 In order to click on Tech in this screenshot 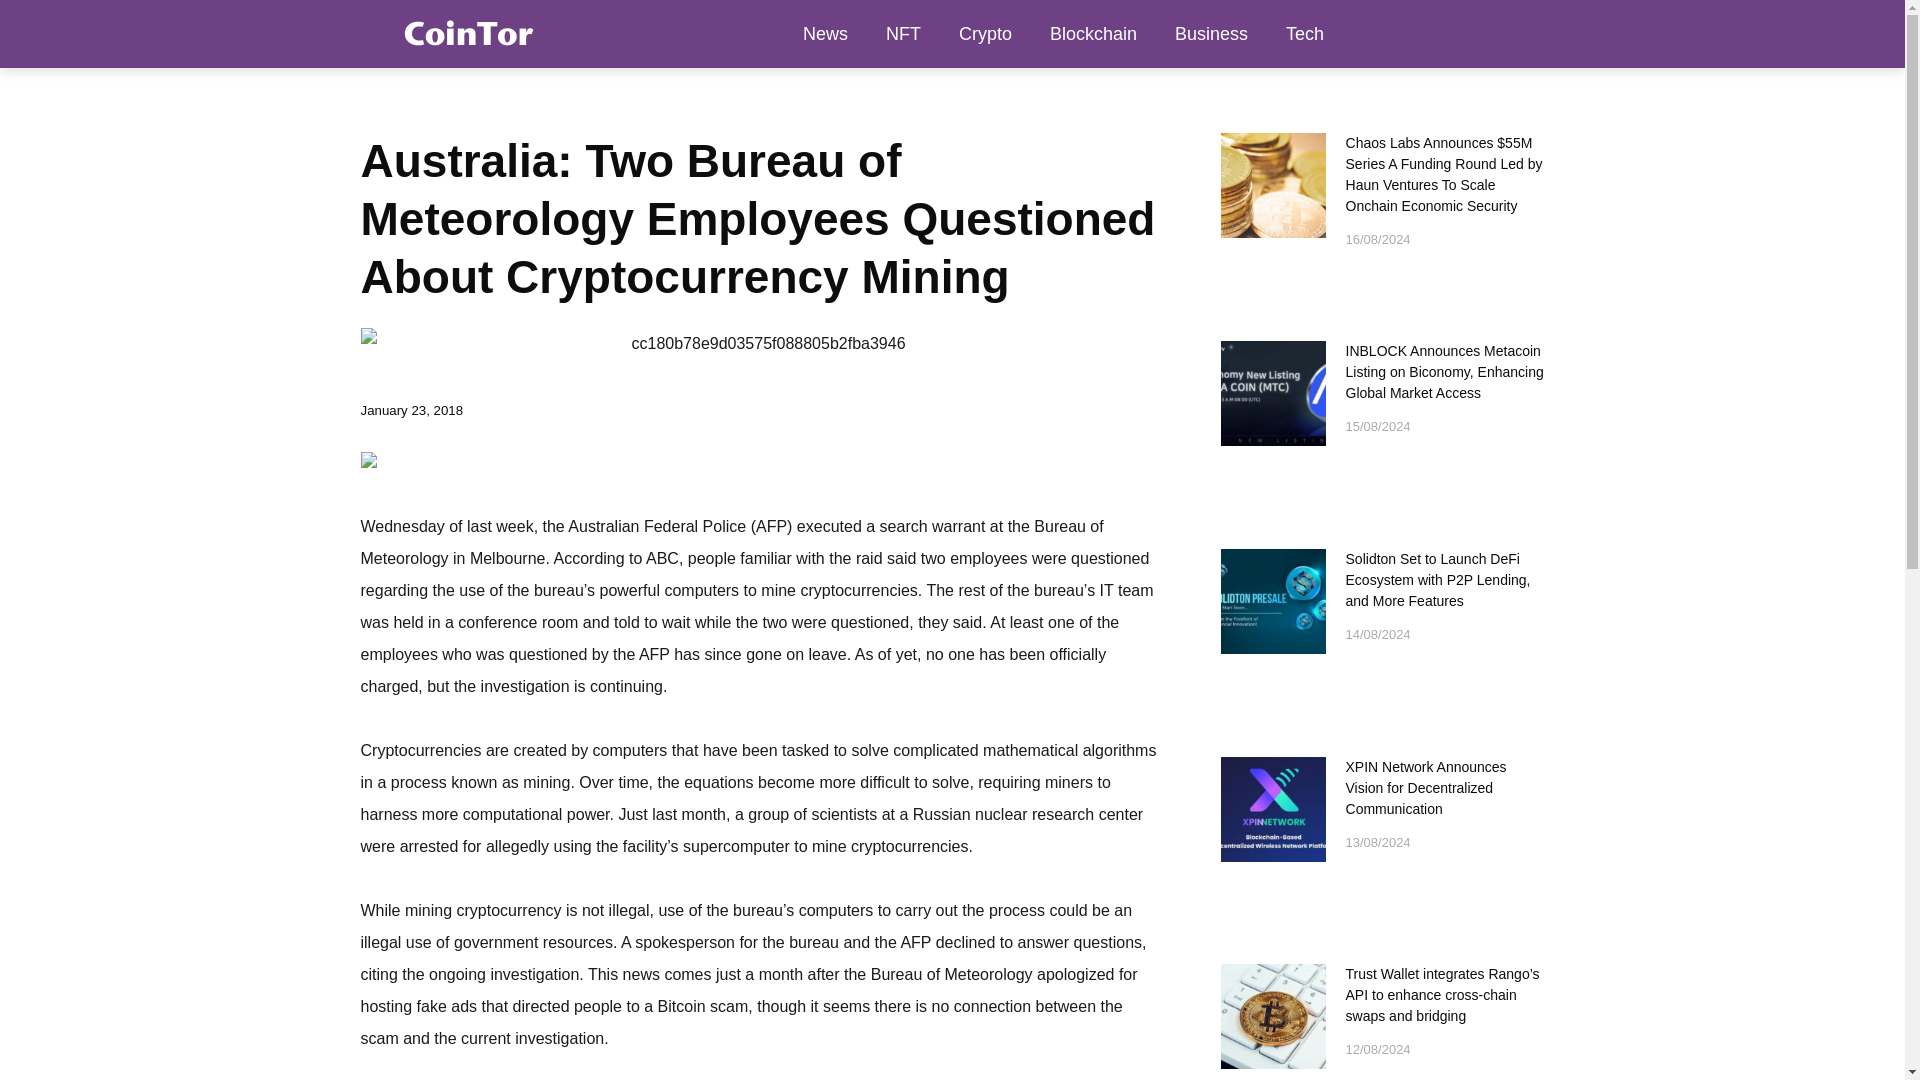, I will do `click(1304, 34)`.